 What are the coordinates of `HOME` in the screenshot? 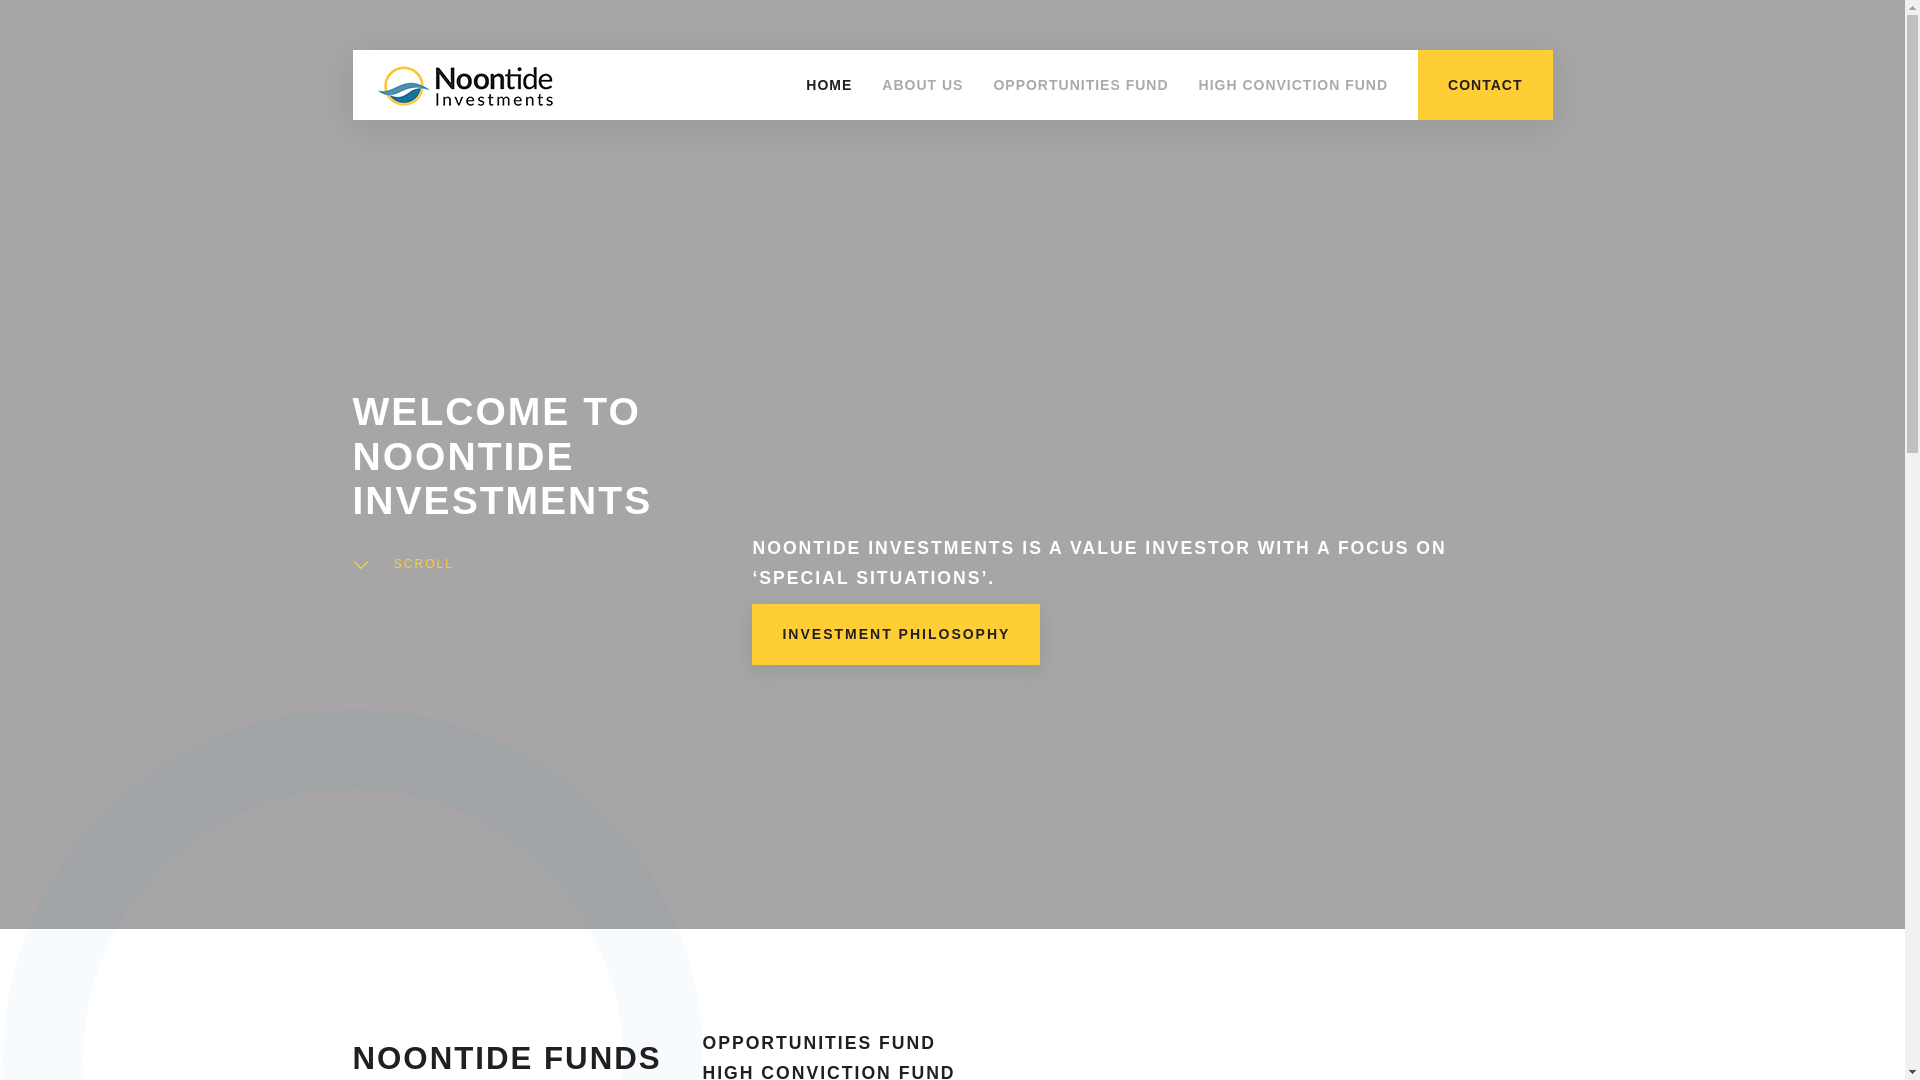 It's located at (829, 85).